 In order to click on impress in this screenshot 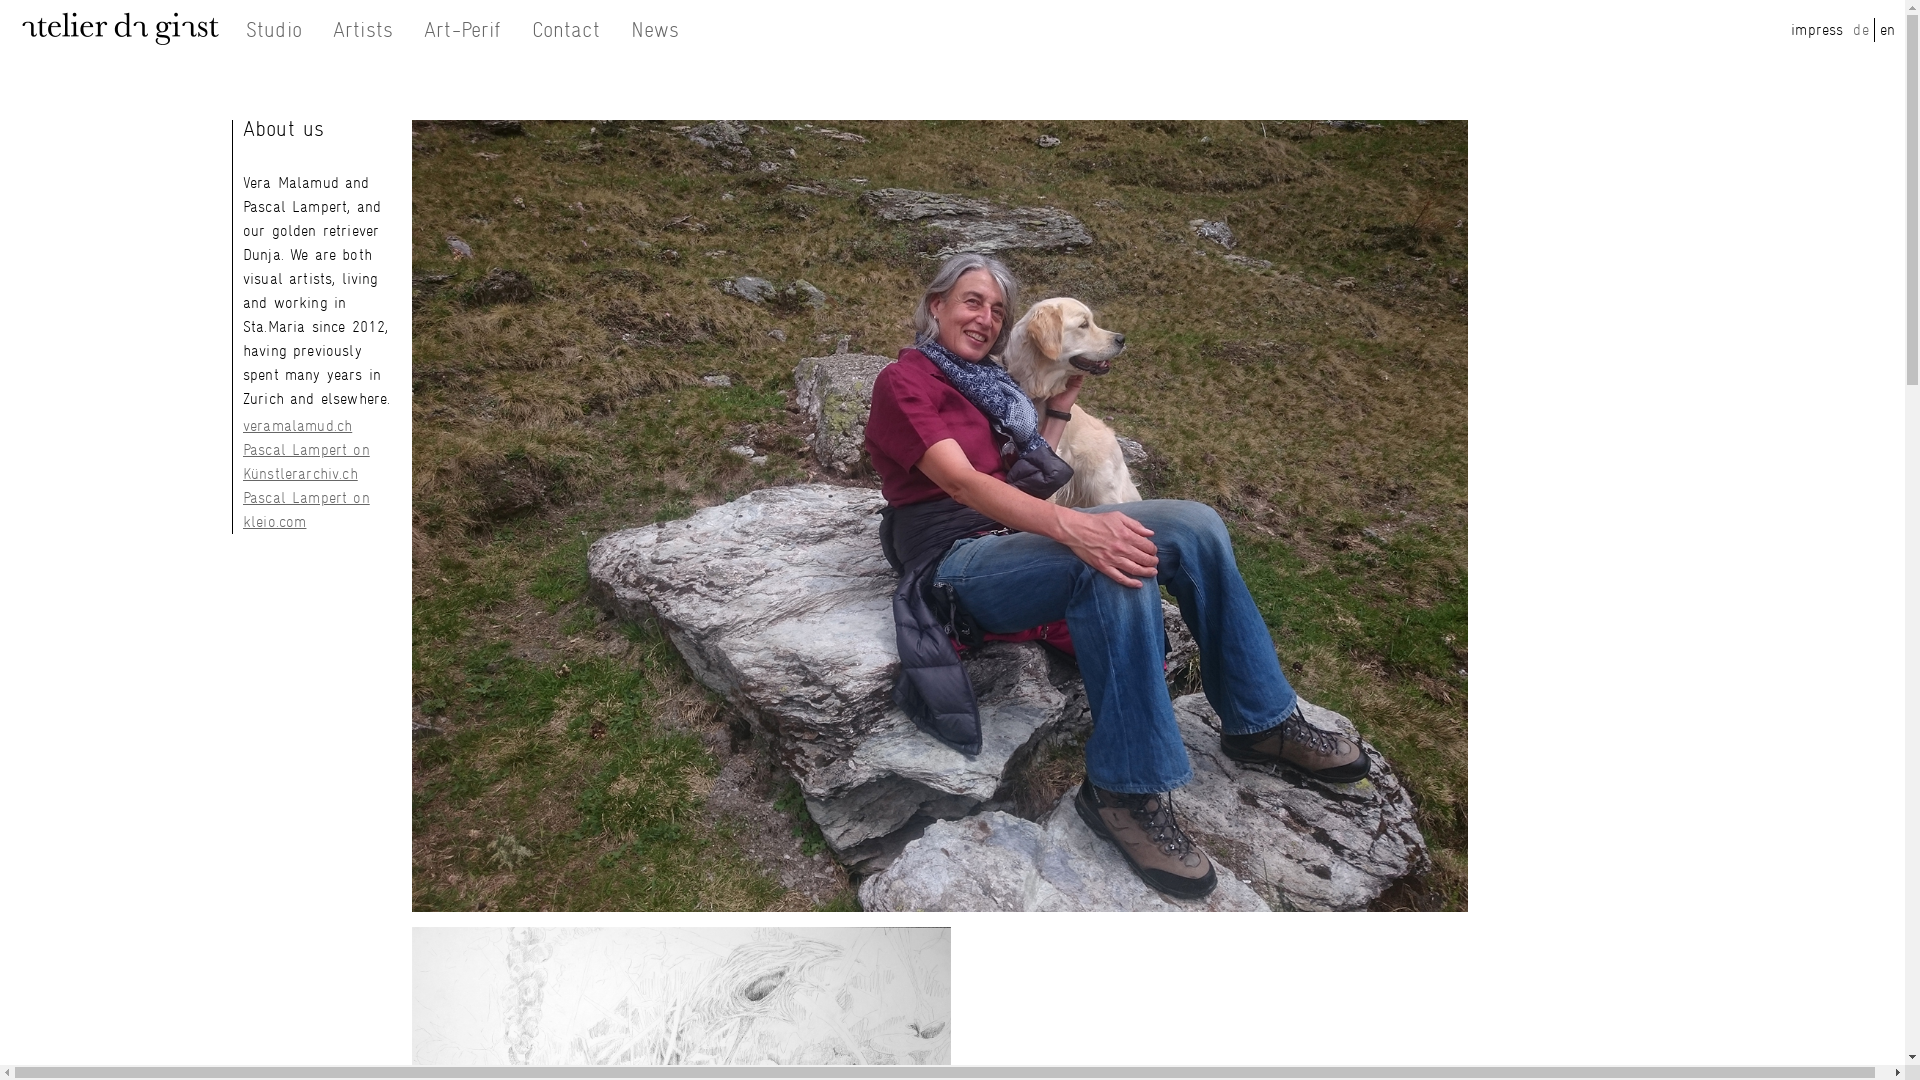, I will do `click(1817, 29)`.